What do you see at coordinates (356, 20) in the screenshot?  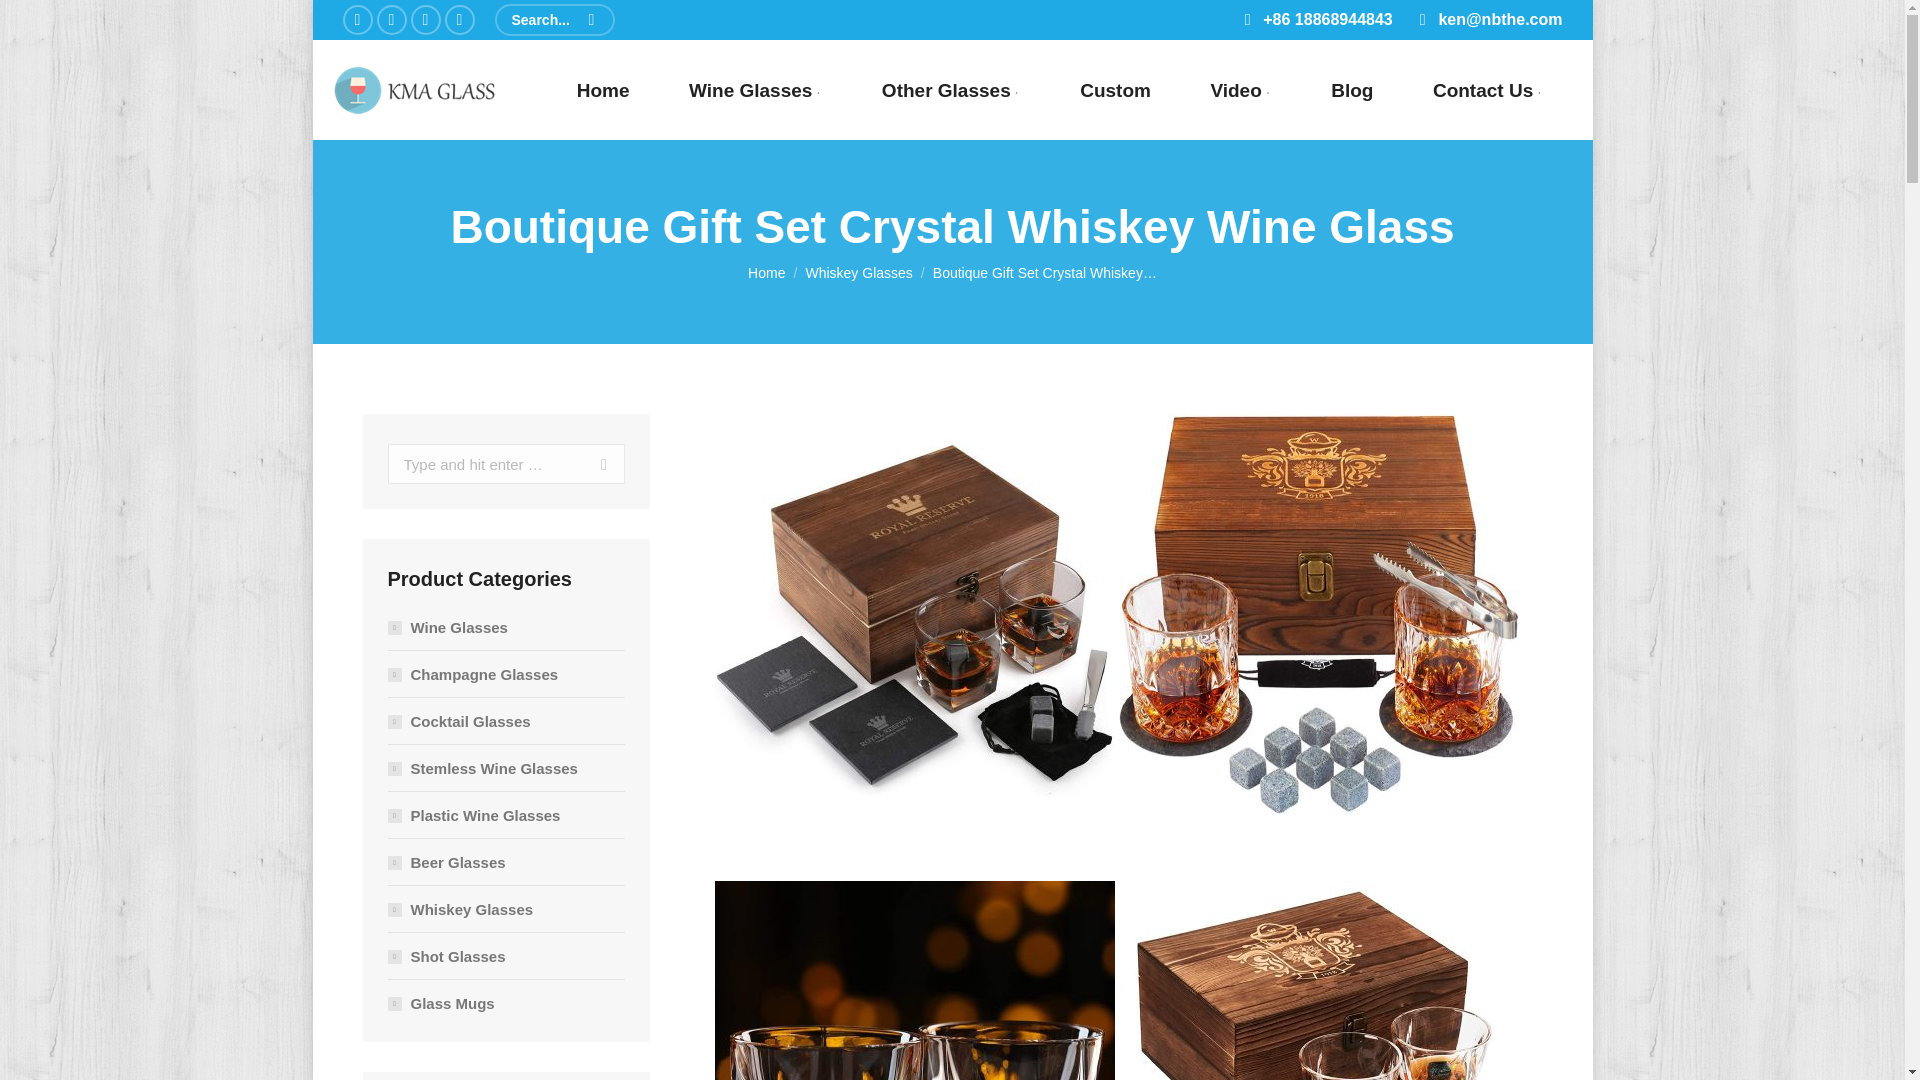 I see `Facebook page opens in new window` at bounding box center [356, 20].